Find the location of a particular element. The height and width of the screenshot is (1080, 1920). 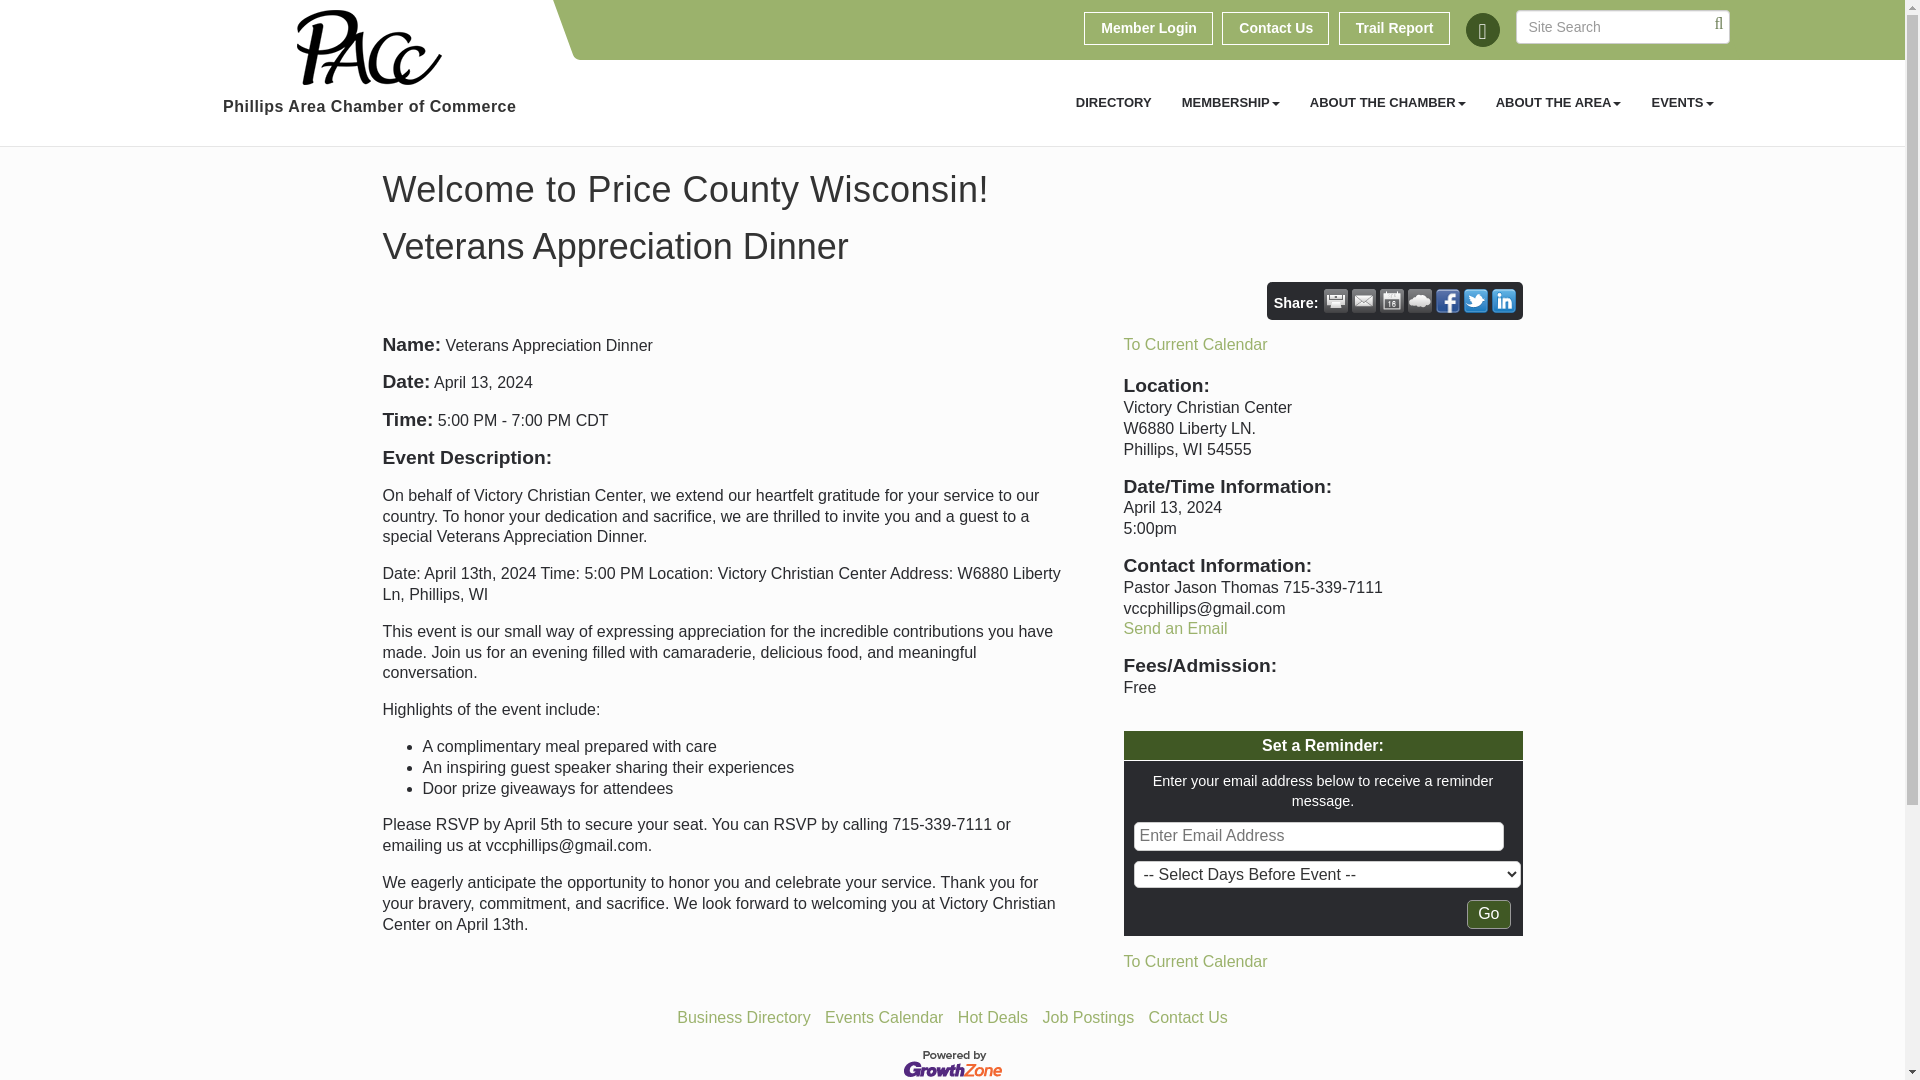

Member Login is located at coordinates (1148, 28).